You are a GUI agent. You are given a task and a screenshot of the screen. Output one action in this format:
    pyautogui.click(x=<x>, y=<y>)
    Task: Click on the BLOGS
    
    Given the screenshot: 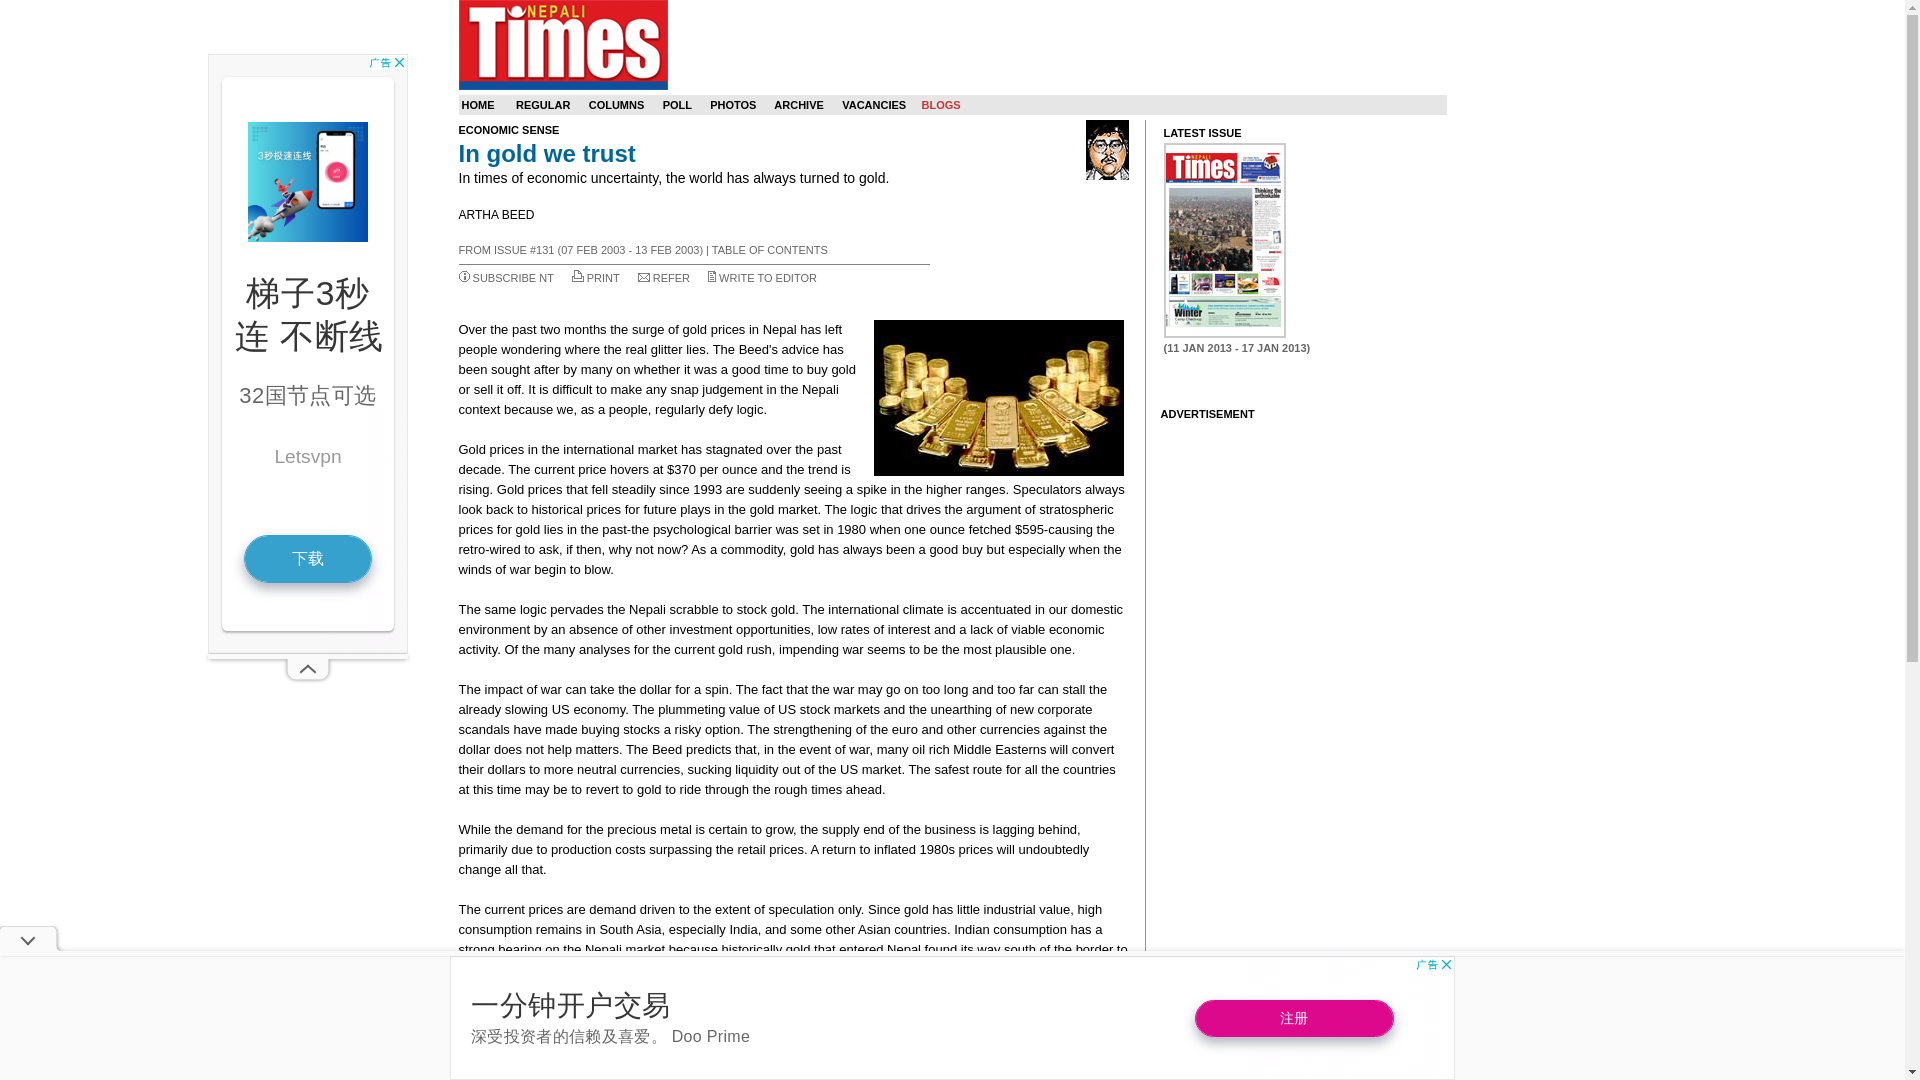 What is the action you would take?
    pyautogui.click(x=940, y=105)
    